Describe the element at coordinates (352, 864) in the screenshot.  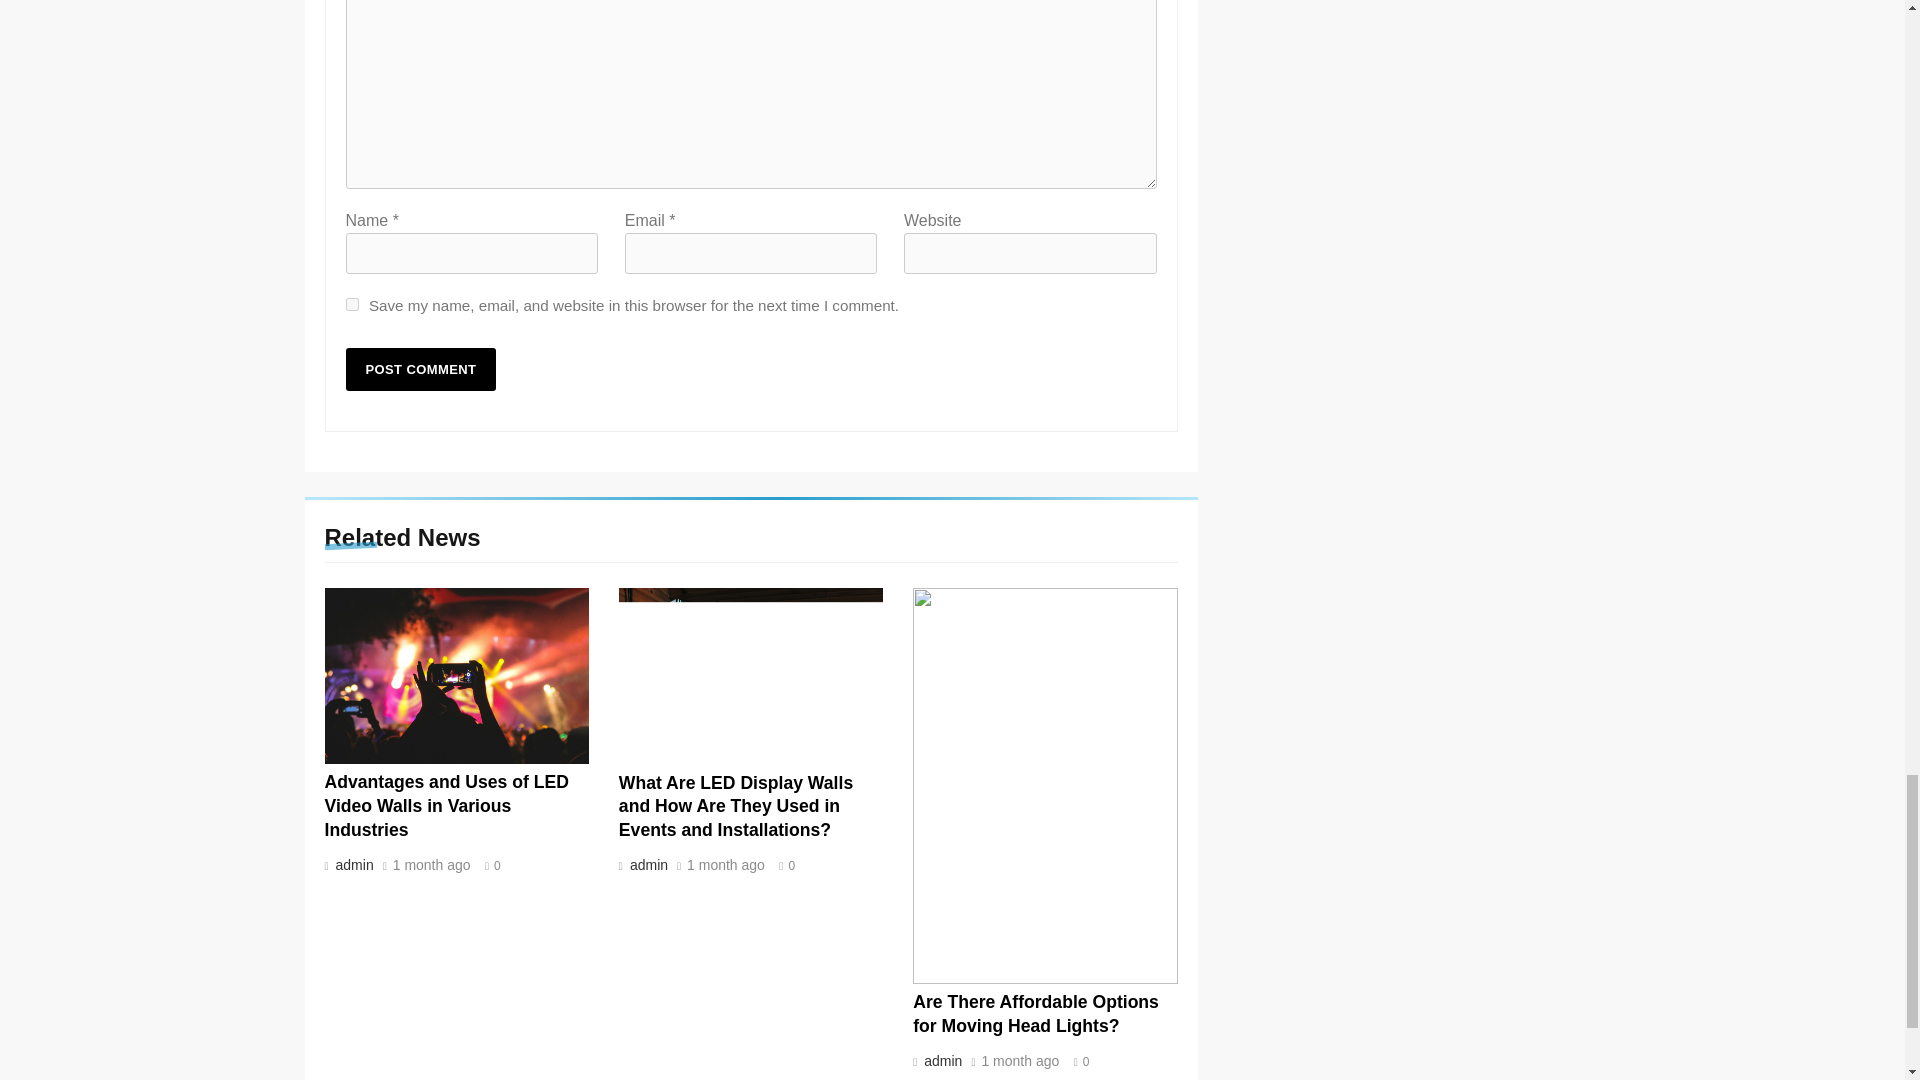
I see `admin` at that location.